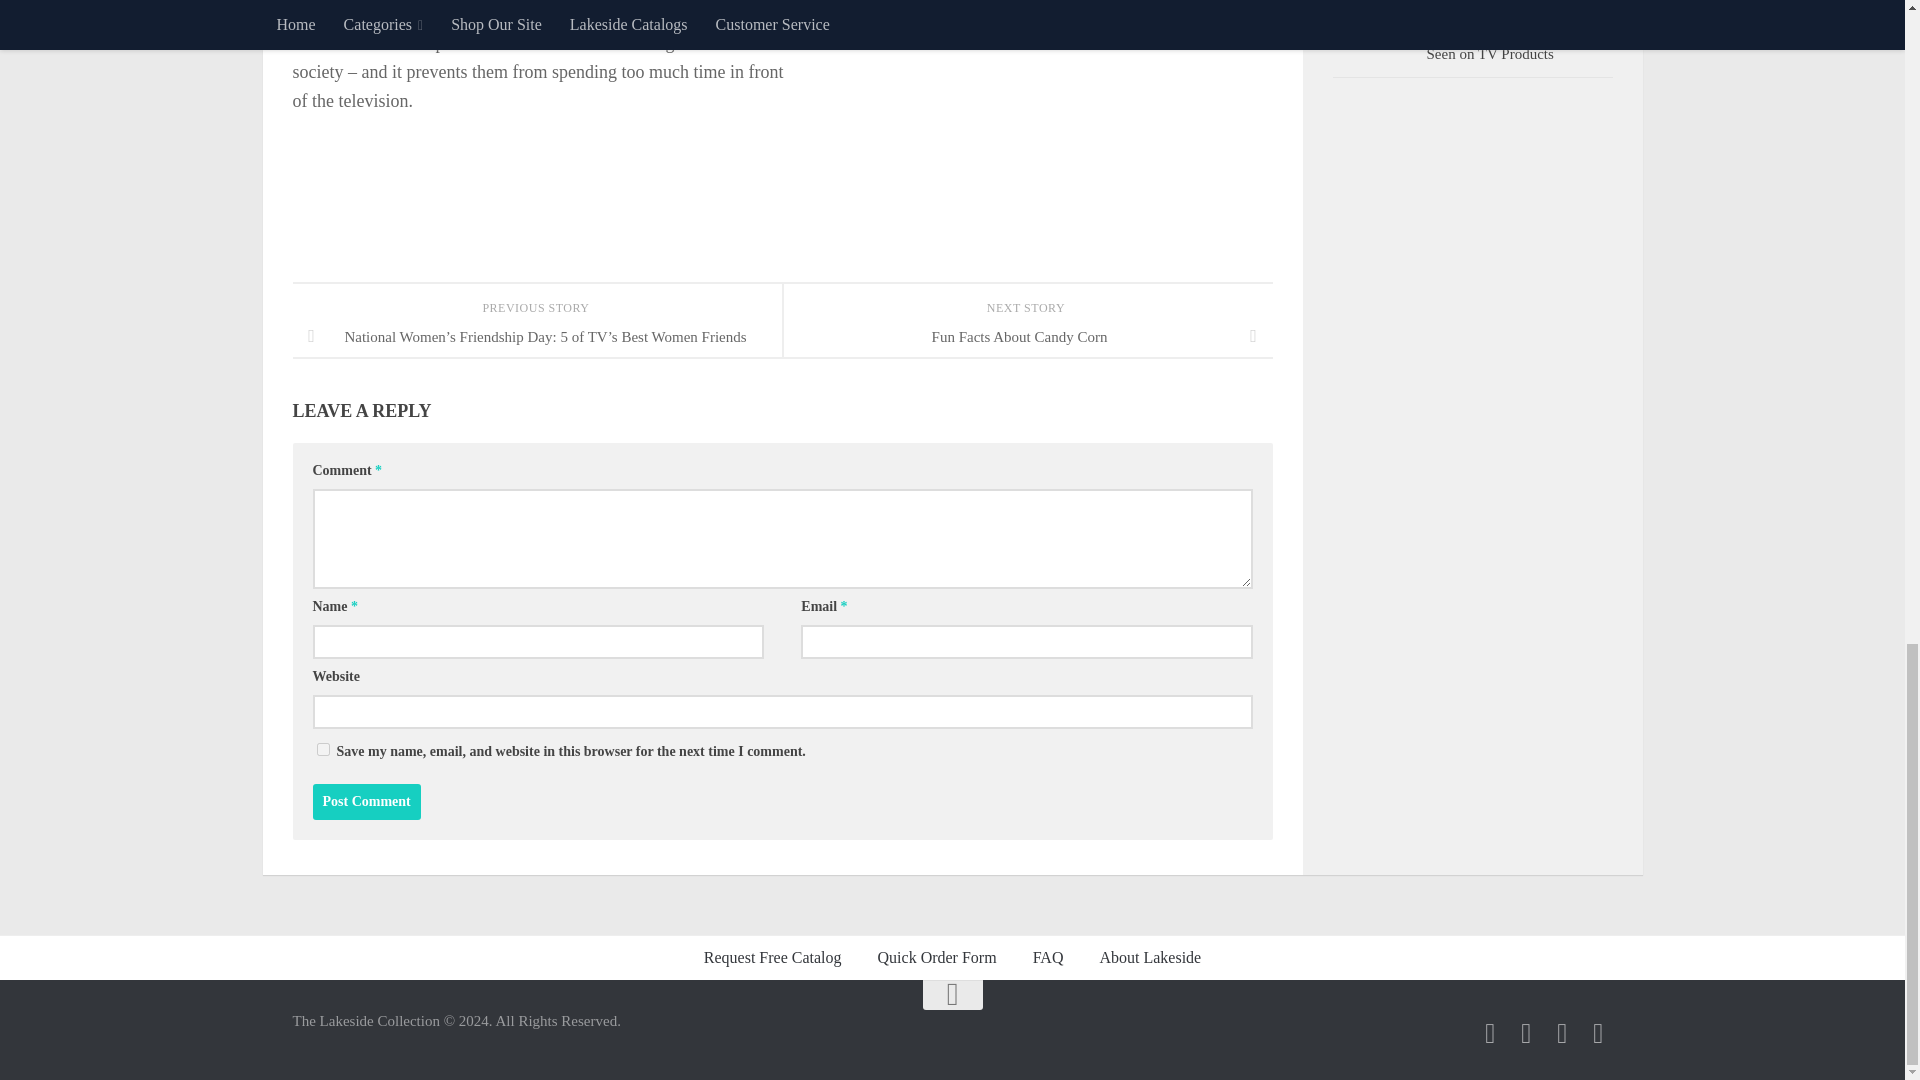  What do you see at coordinates (1598, 1033) in the screenshot?
I see `Follow Us On Pinterest` at bounding box center [1598, 1033].